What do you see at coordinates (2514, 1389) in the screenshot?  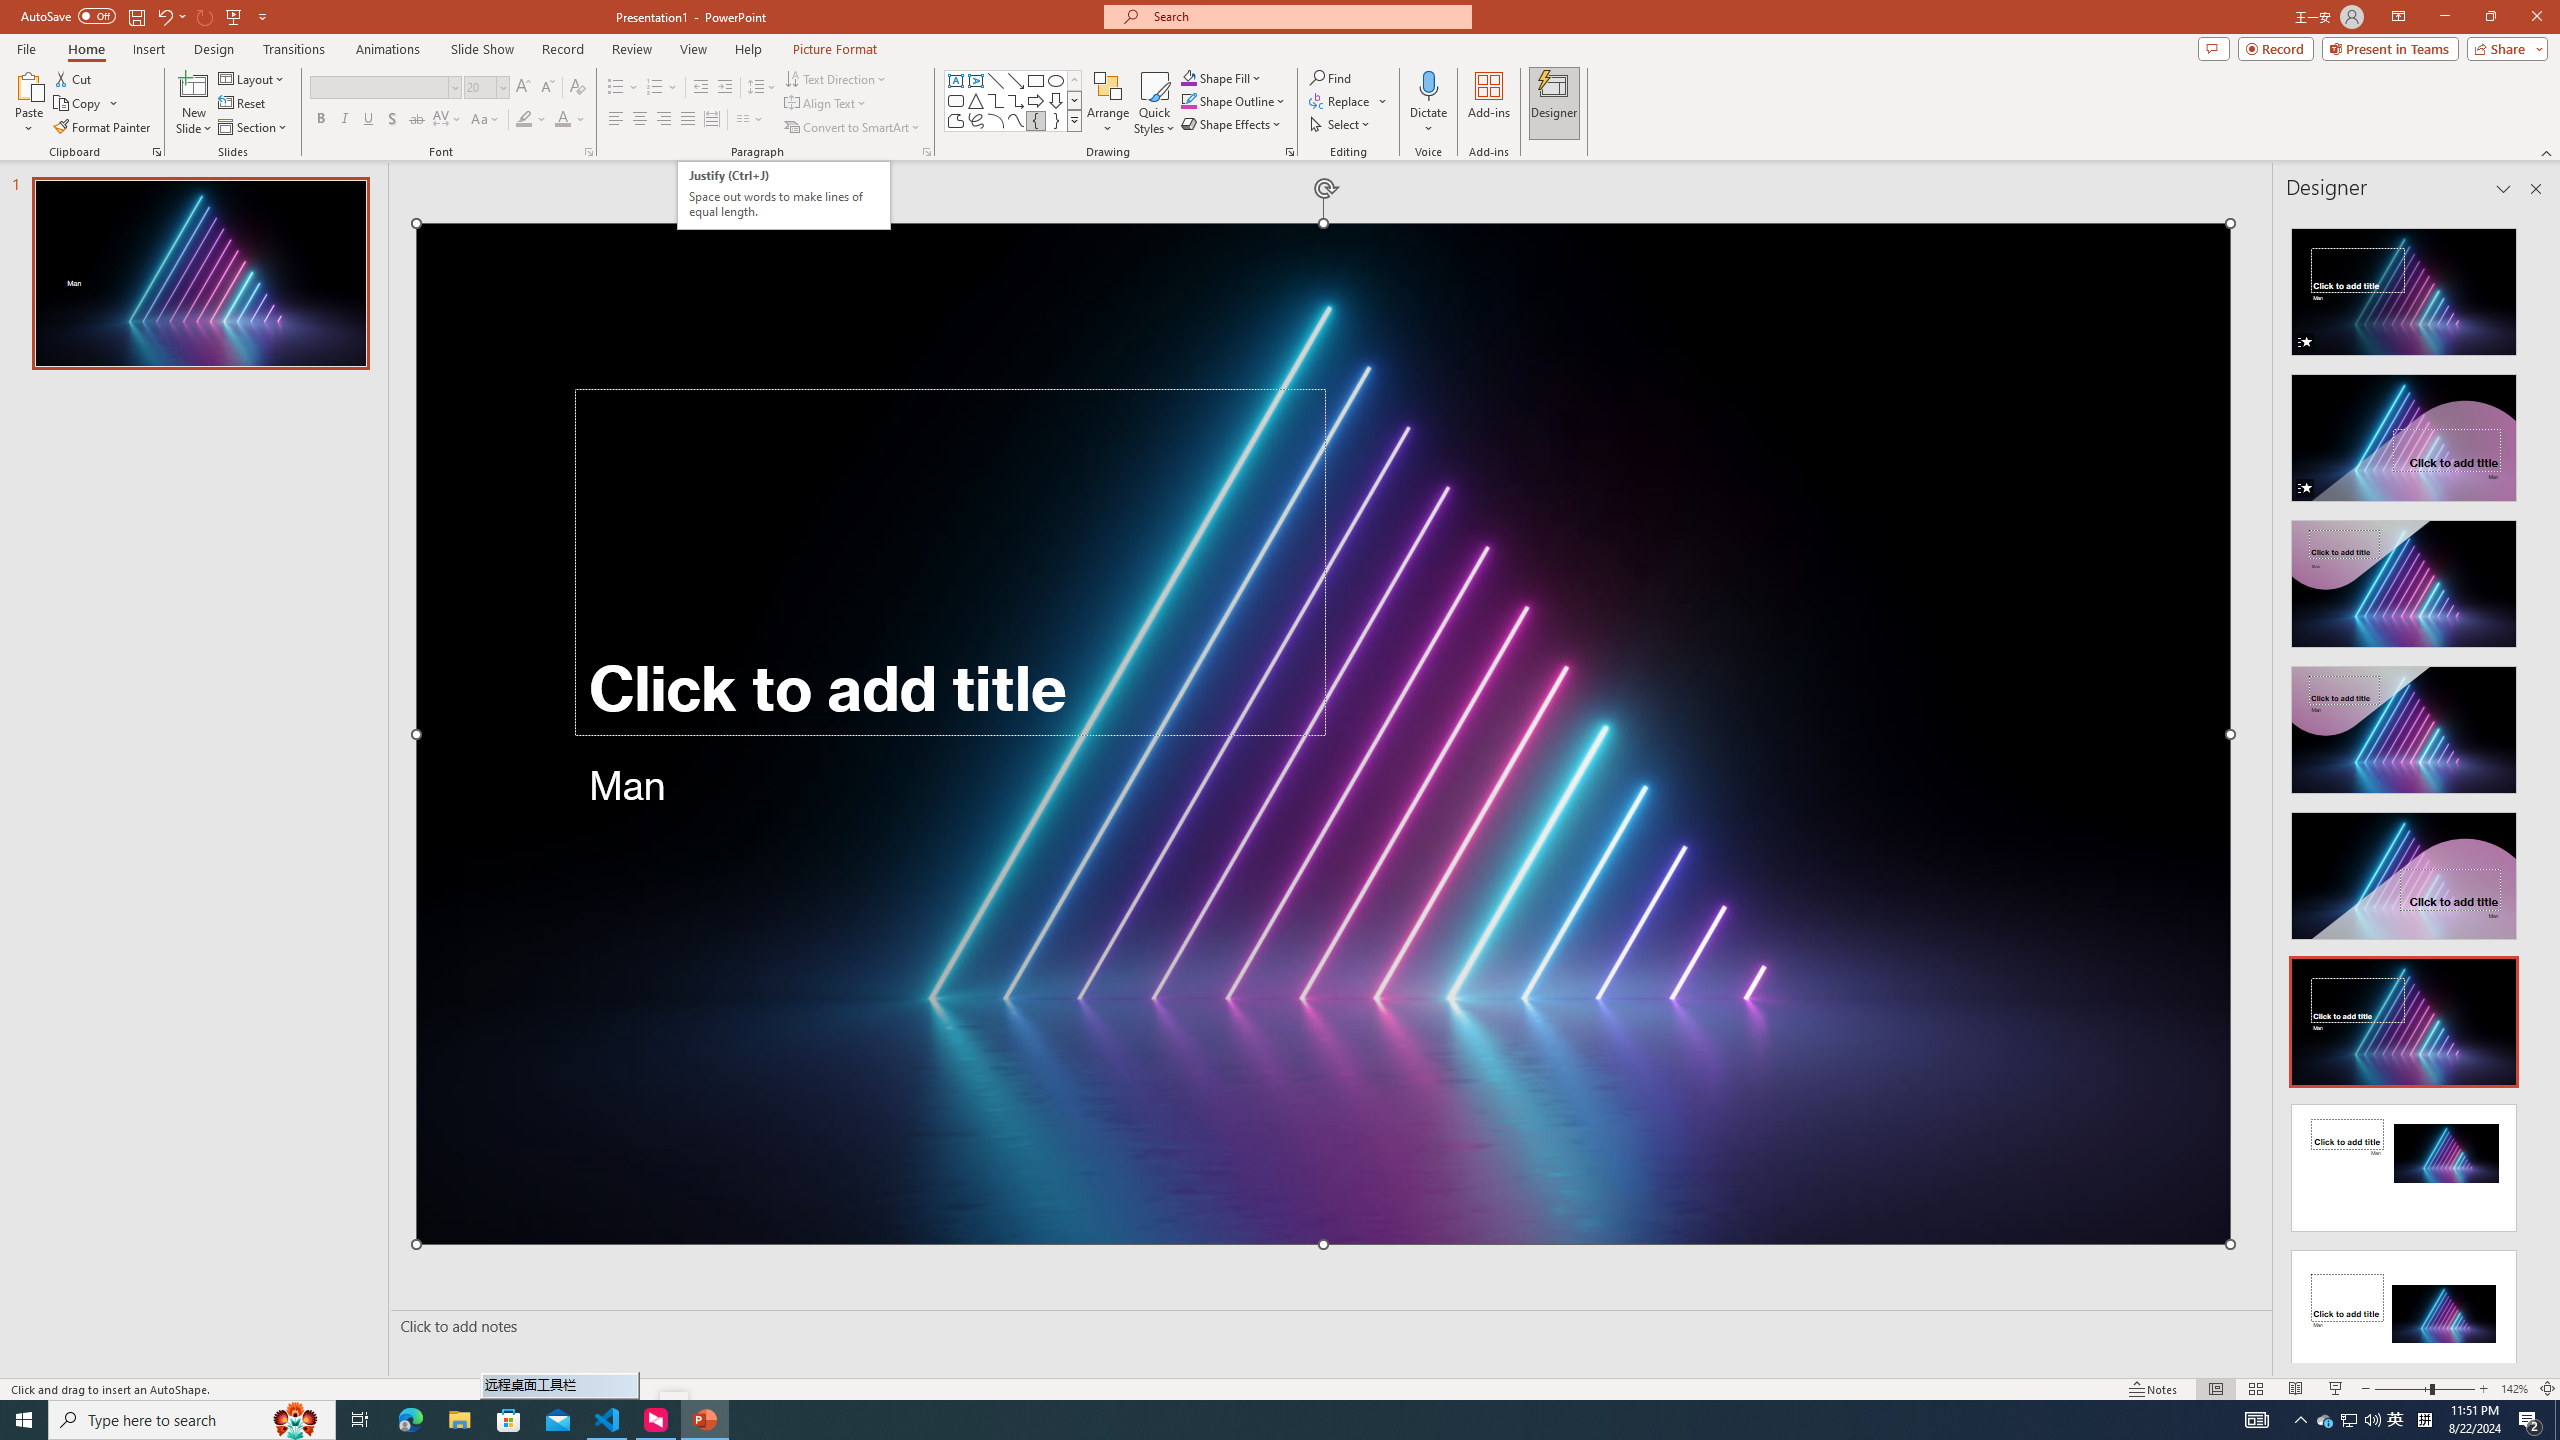 I see `Zoom 142%` at bounding box center [2514, 1389].